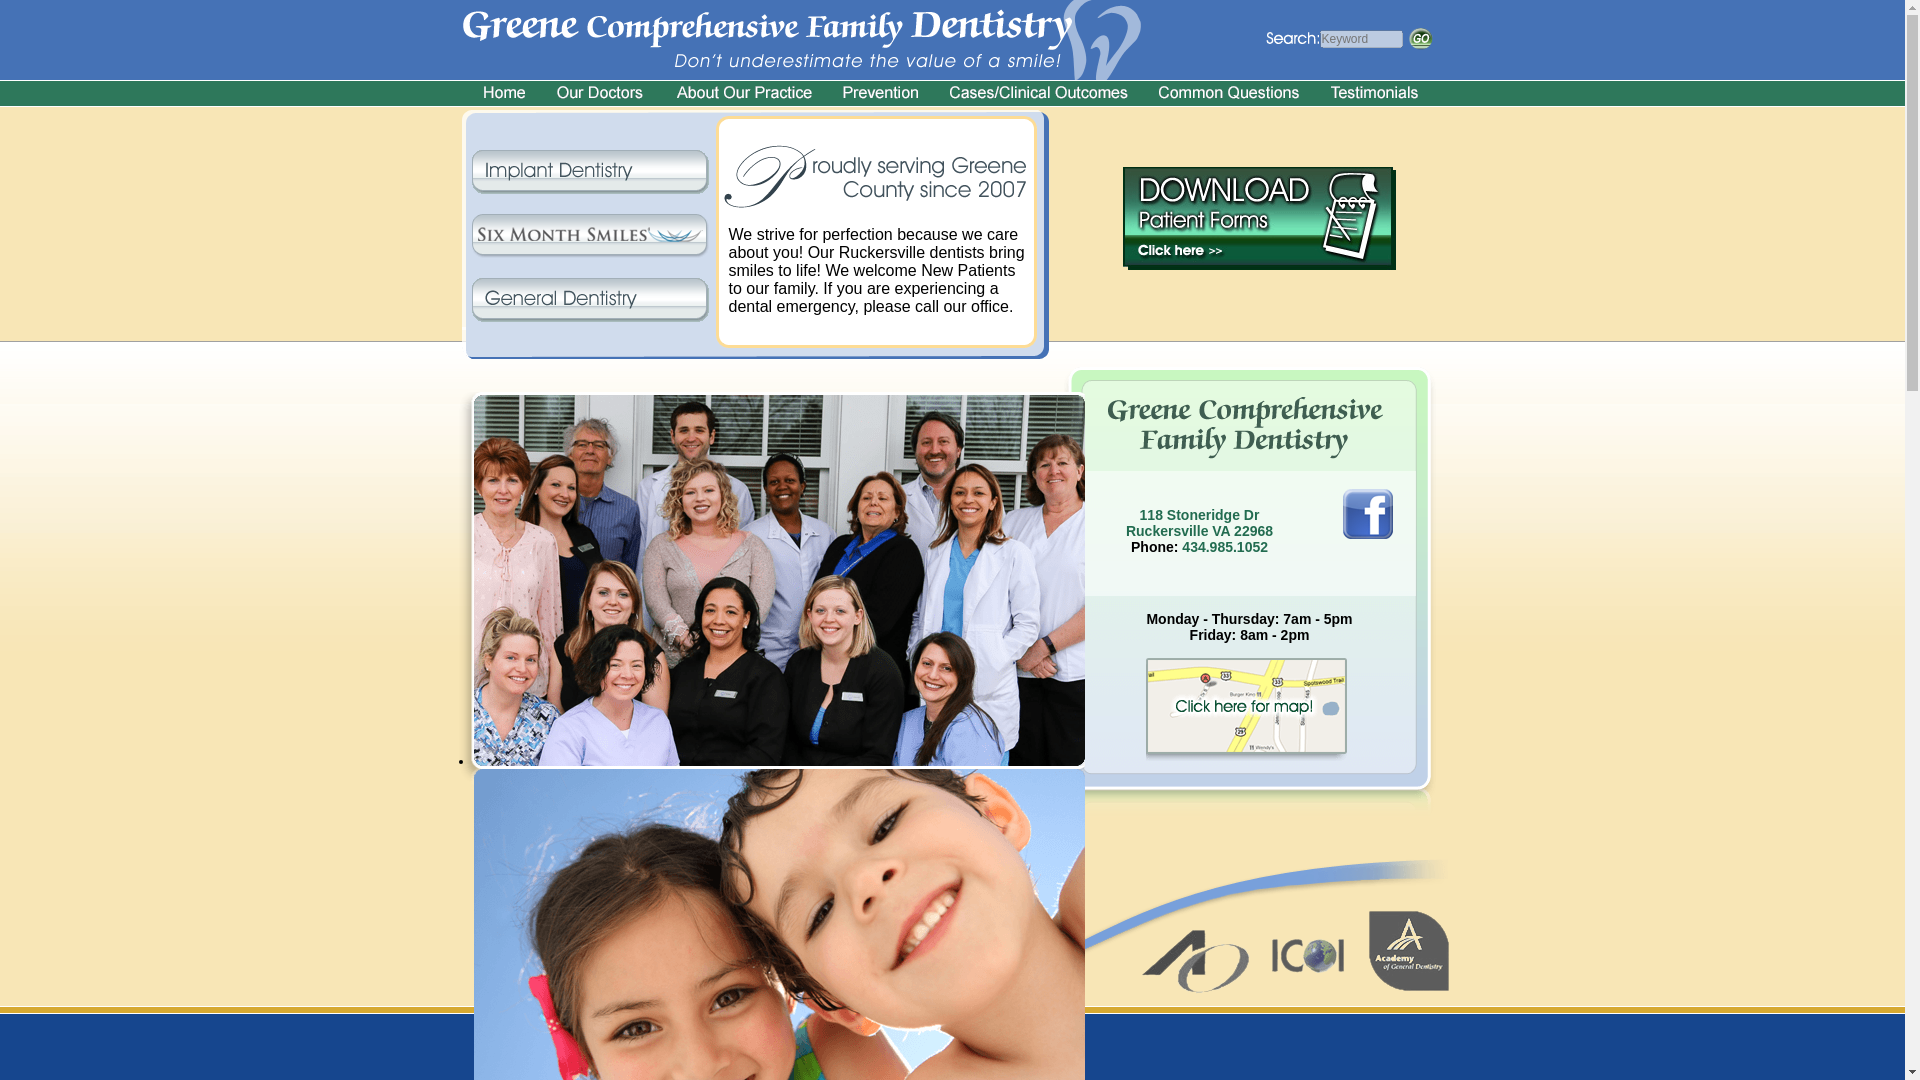 This screenshot has width=1920, height=1080. What do you see at coordinates (733, 896) in the screenshot?
I see `About Our Practice` at bounding box center [733, 896].